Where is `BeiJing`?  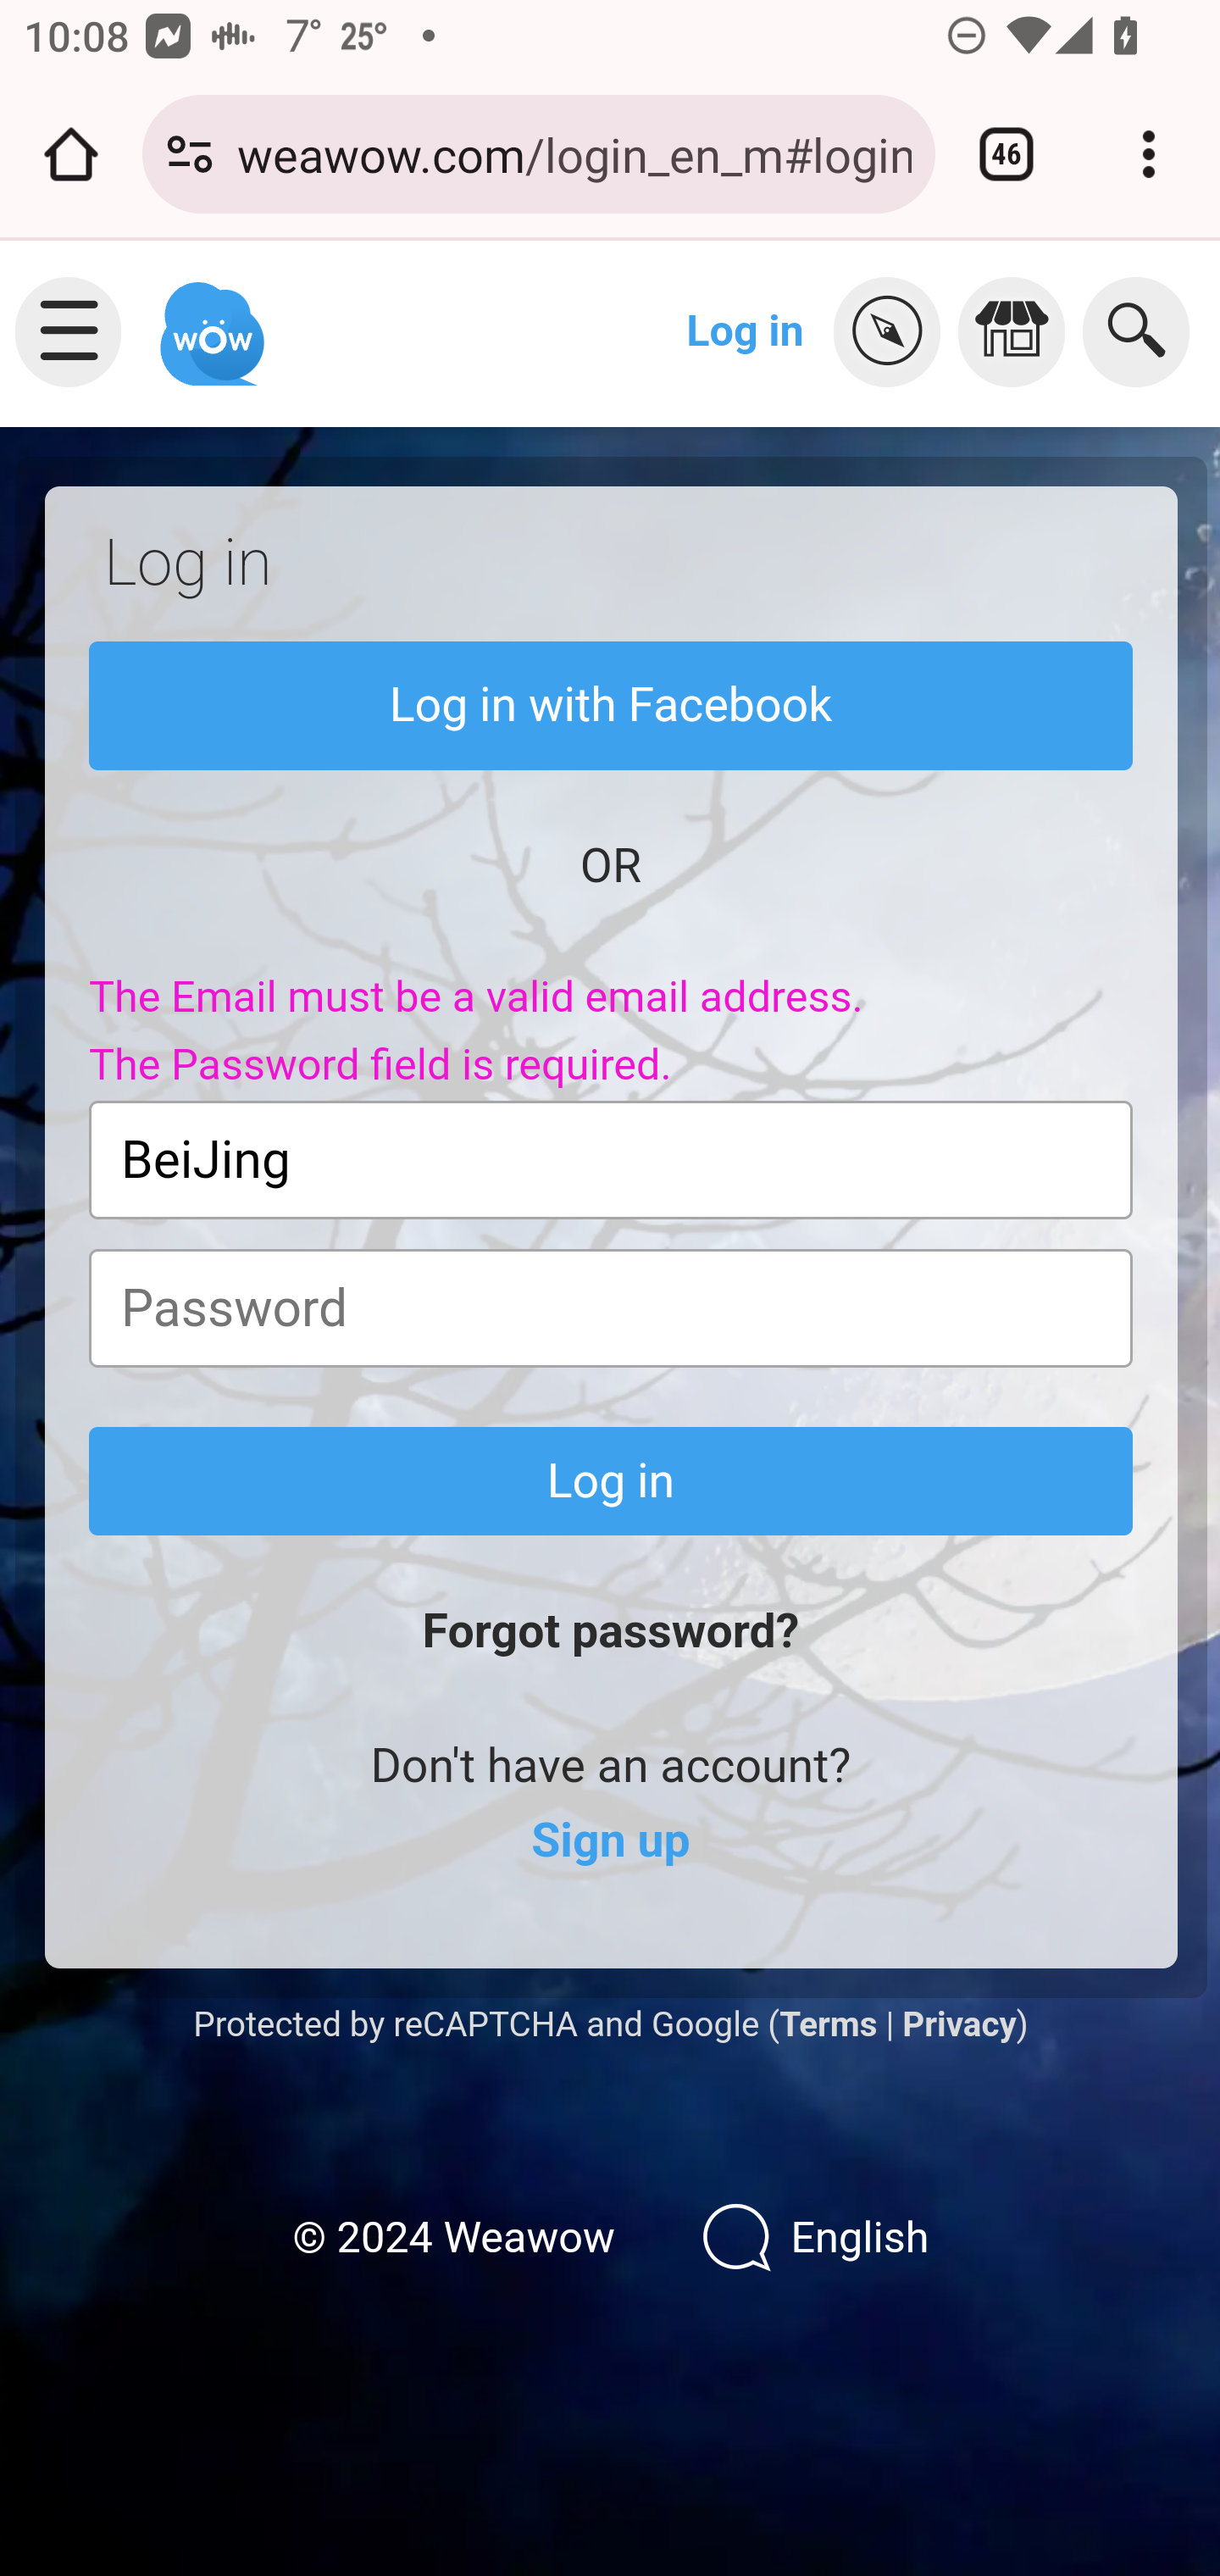
BeiJing is located at coordinates (612, 1160).